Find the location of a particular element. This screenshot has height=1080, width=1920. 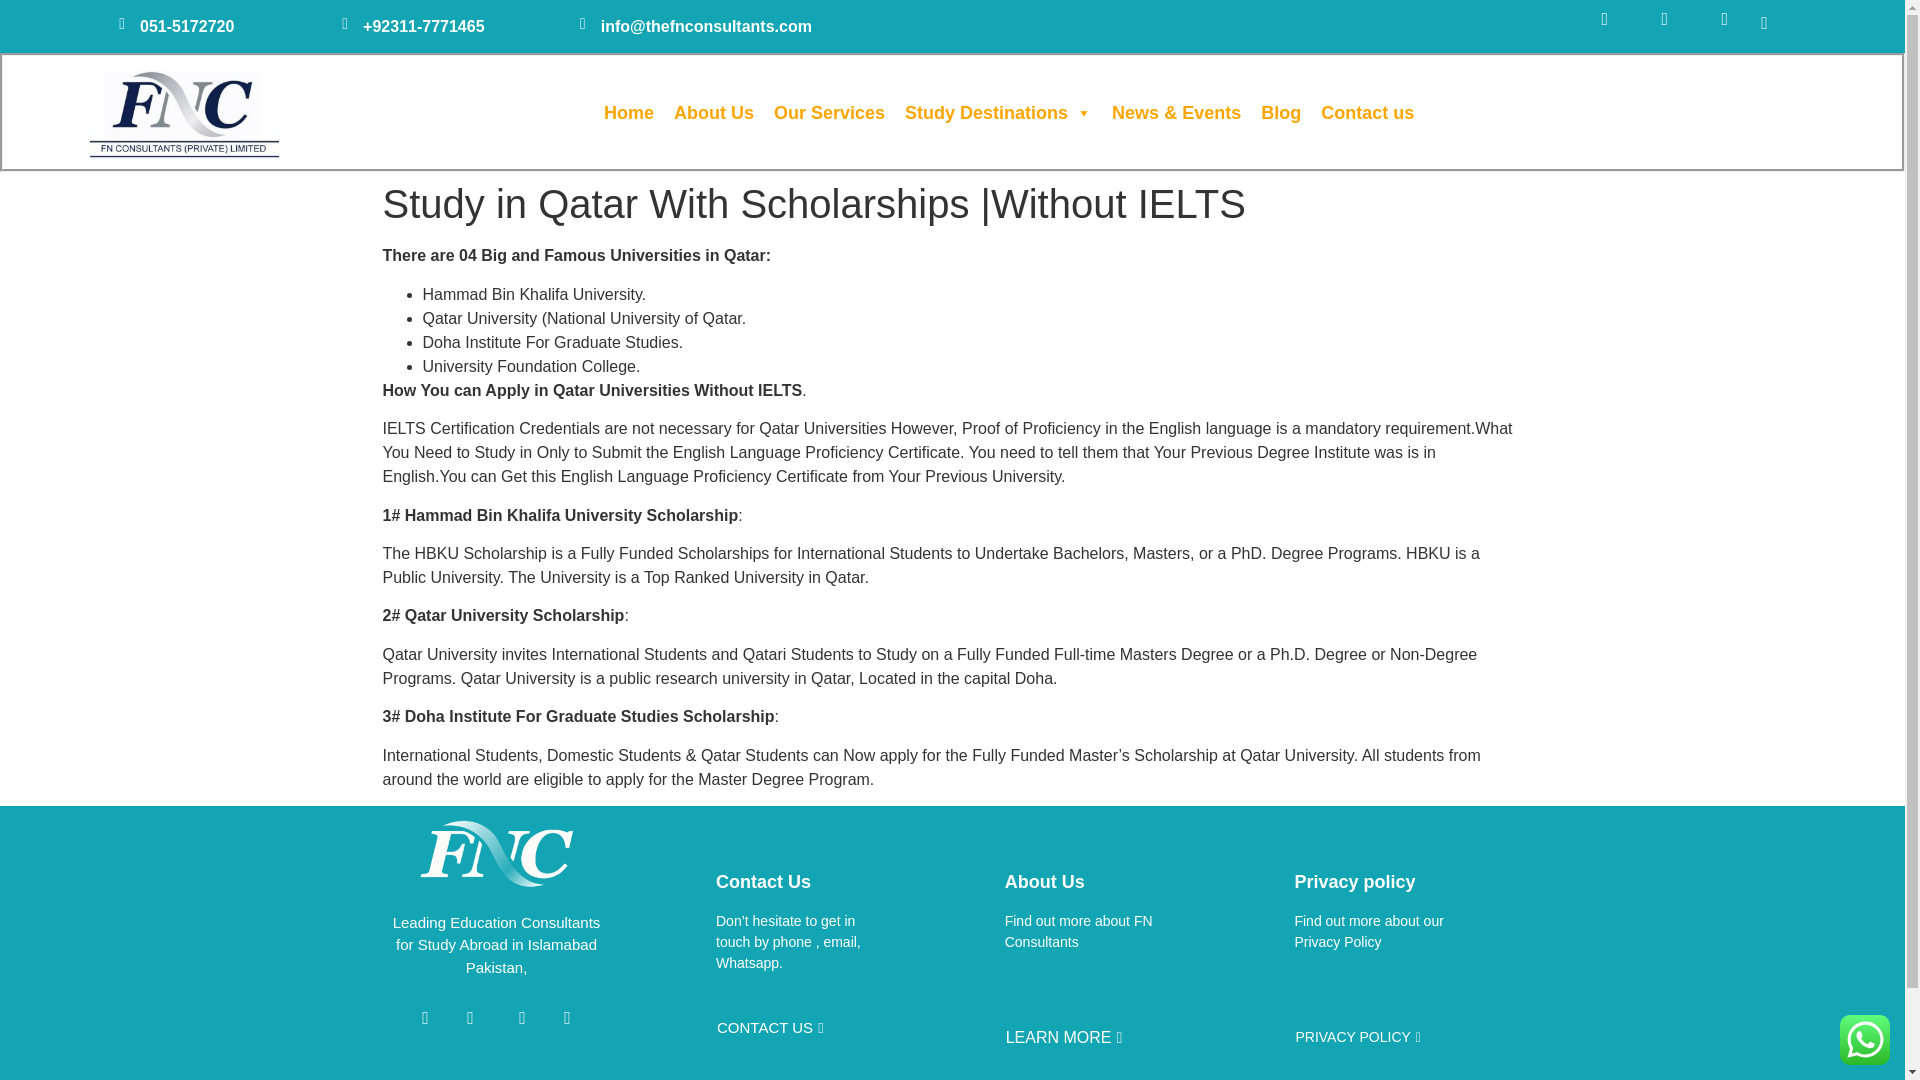

Contact us is located at coordinates (1368, 112).